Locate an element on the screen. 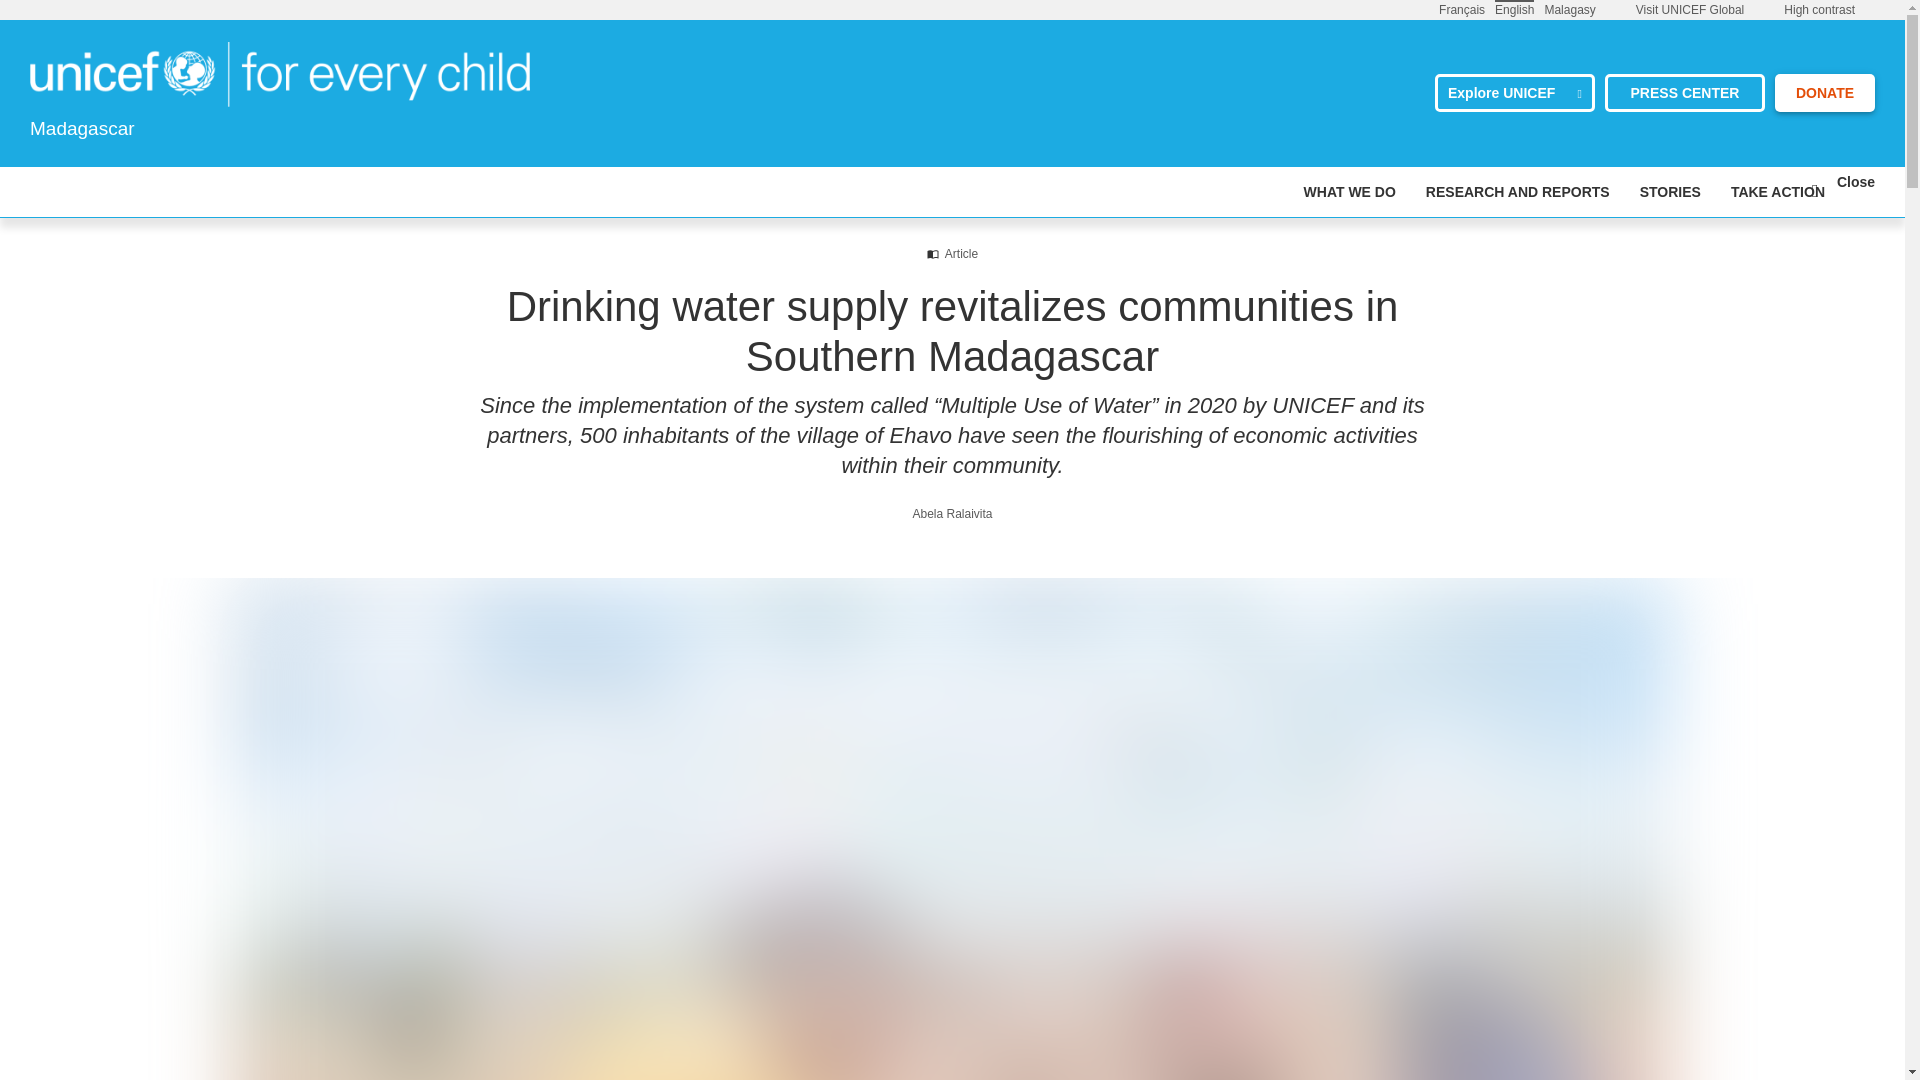 Image resolution: width=1920 pixels, height=1080 pixels. English is located at coordinates (1514, 9).